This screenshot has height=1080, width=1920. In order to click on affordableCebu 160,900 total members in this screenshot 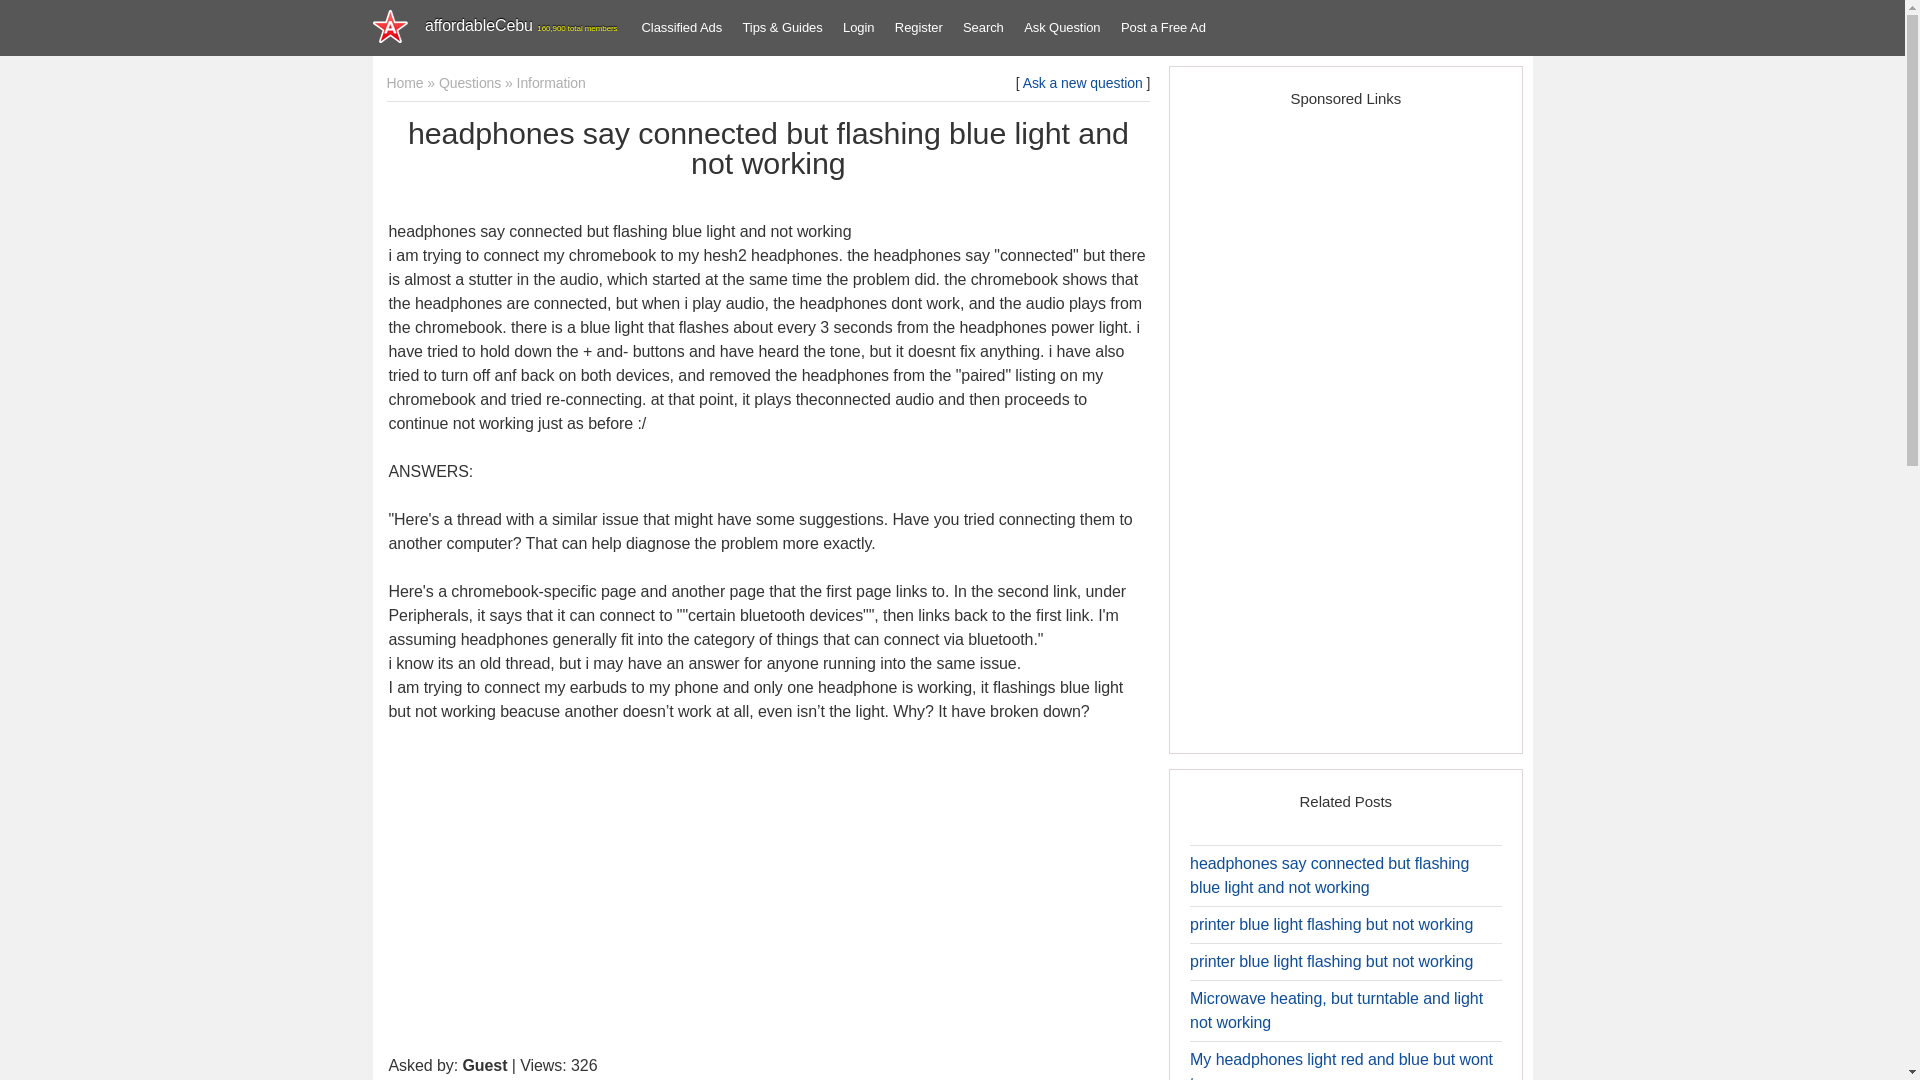, I will do `click(502, 28)`.